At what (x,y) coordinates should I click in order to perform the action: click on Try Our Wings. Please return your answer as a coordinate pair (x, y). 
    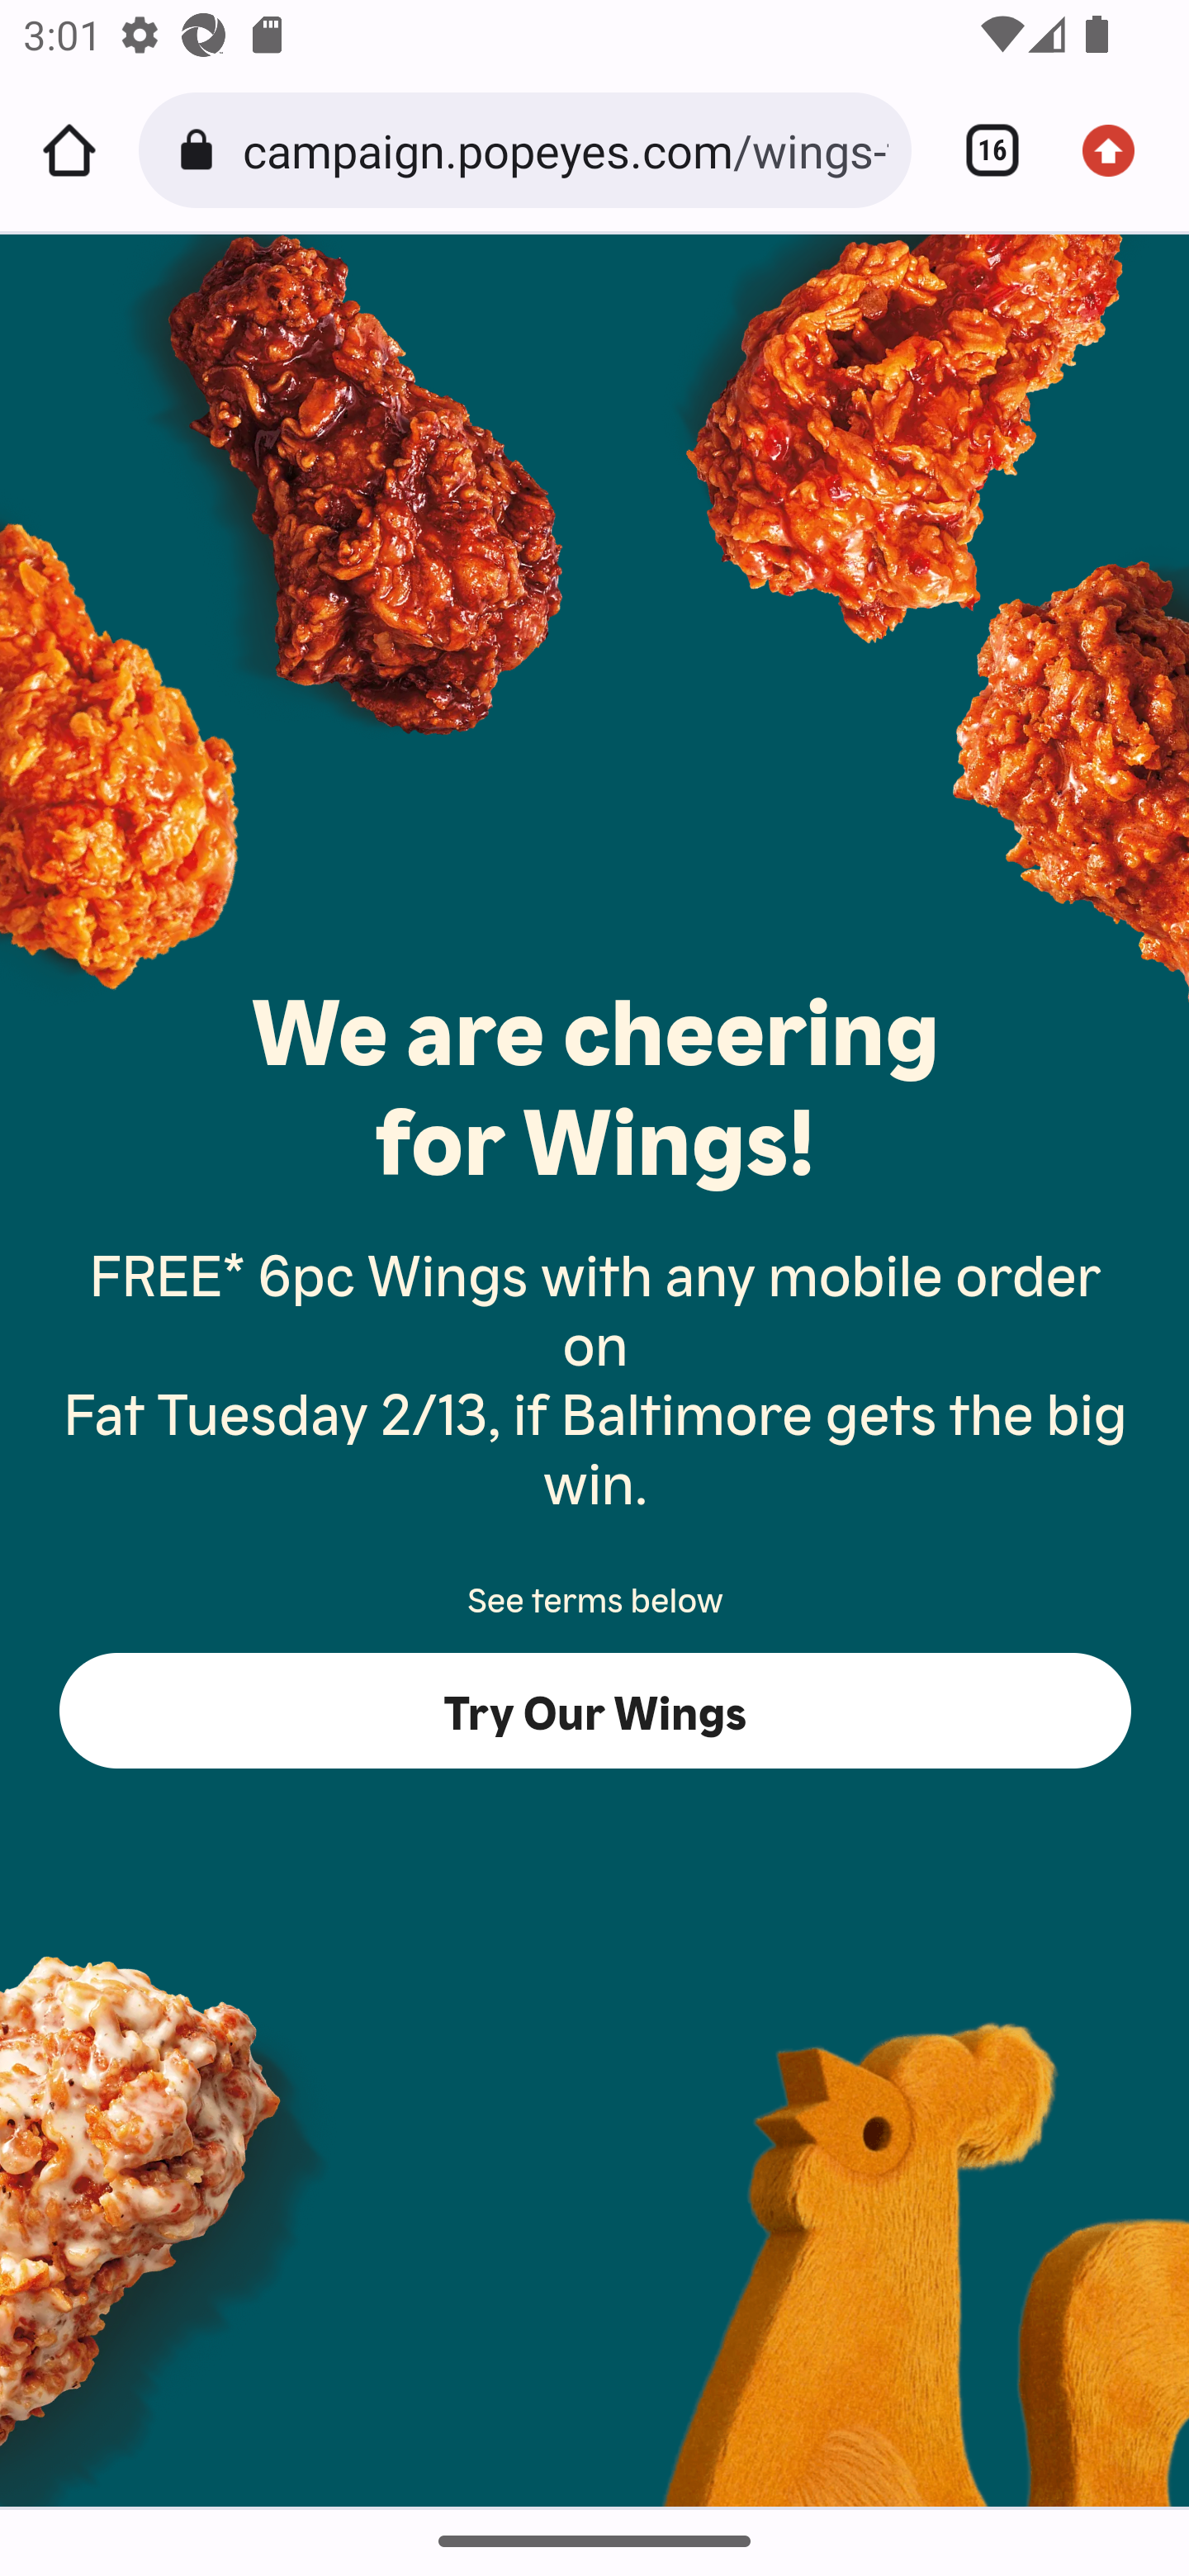
    Looking at the image, I should click on (595, 1712).